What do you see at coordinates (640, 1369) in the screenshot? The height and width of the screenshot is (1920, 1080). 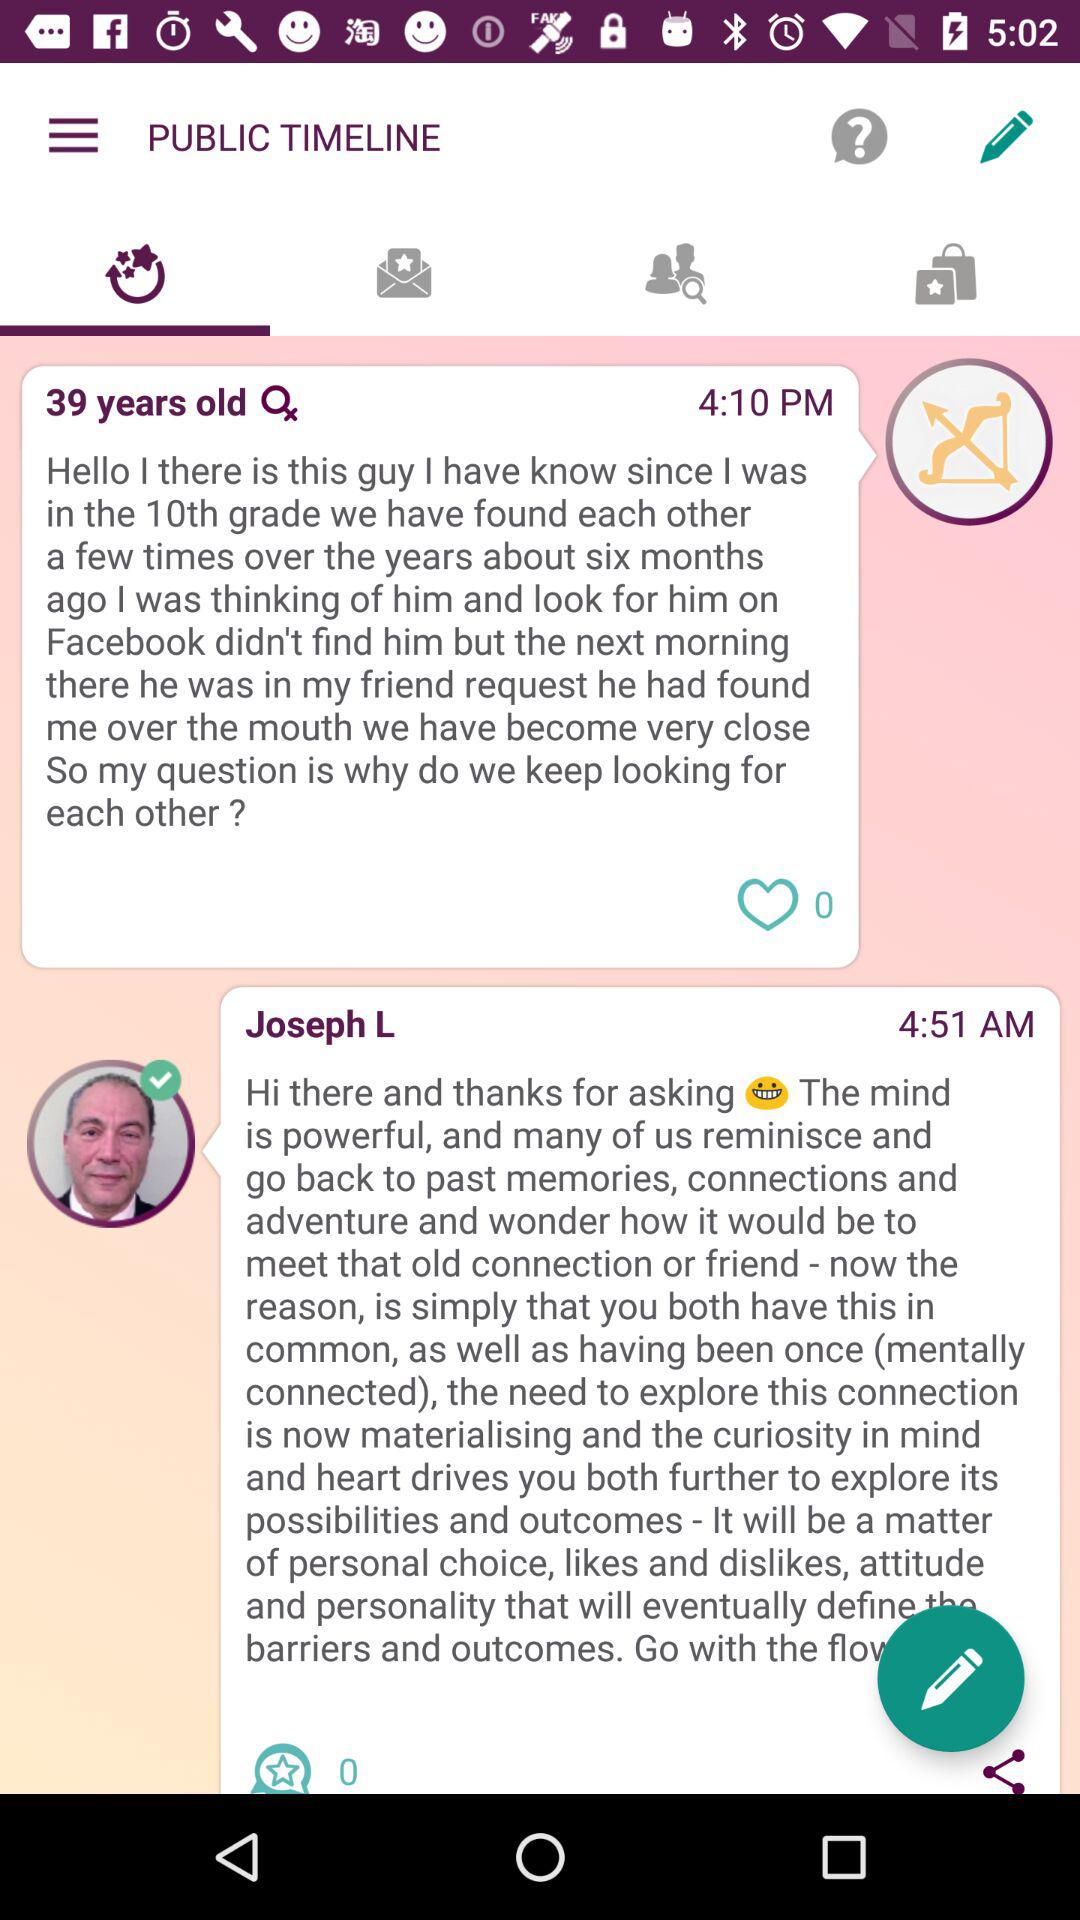 I see `turn on the icon below the joseph l item` at bounding box center [640, 1369].